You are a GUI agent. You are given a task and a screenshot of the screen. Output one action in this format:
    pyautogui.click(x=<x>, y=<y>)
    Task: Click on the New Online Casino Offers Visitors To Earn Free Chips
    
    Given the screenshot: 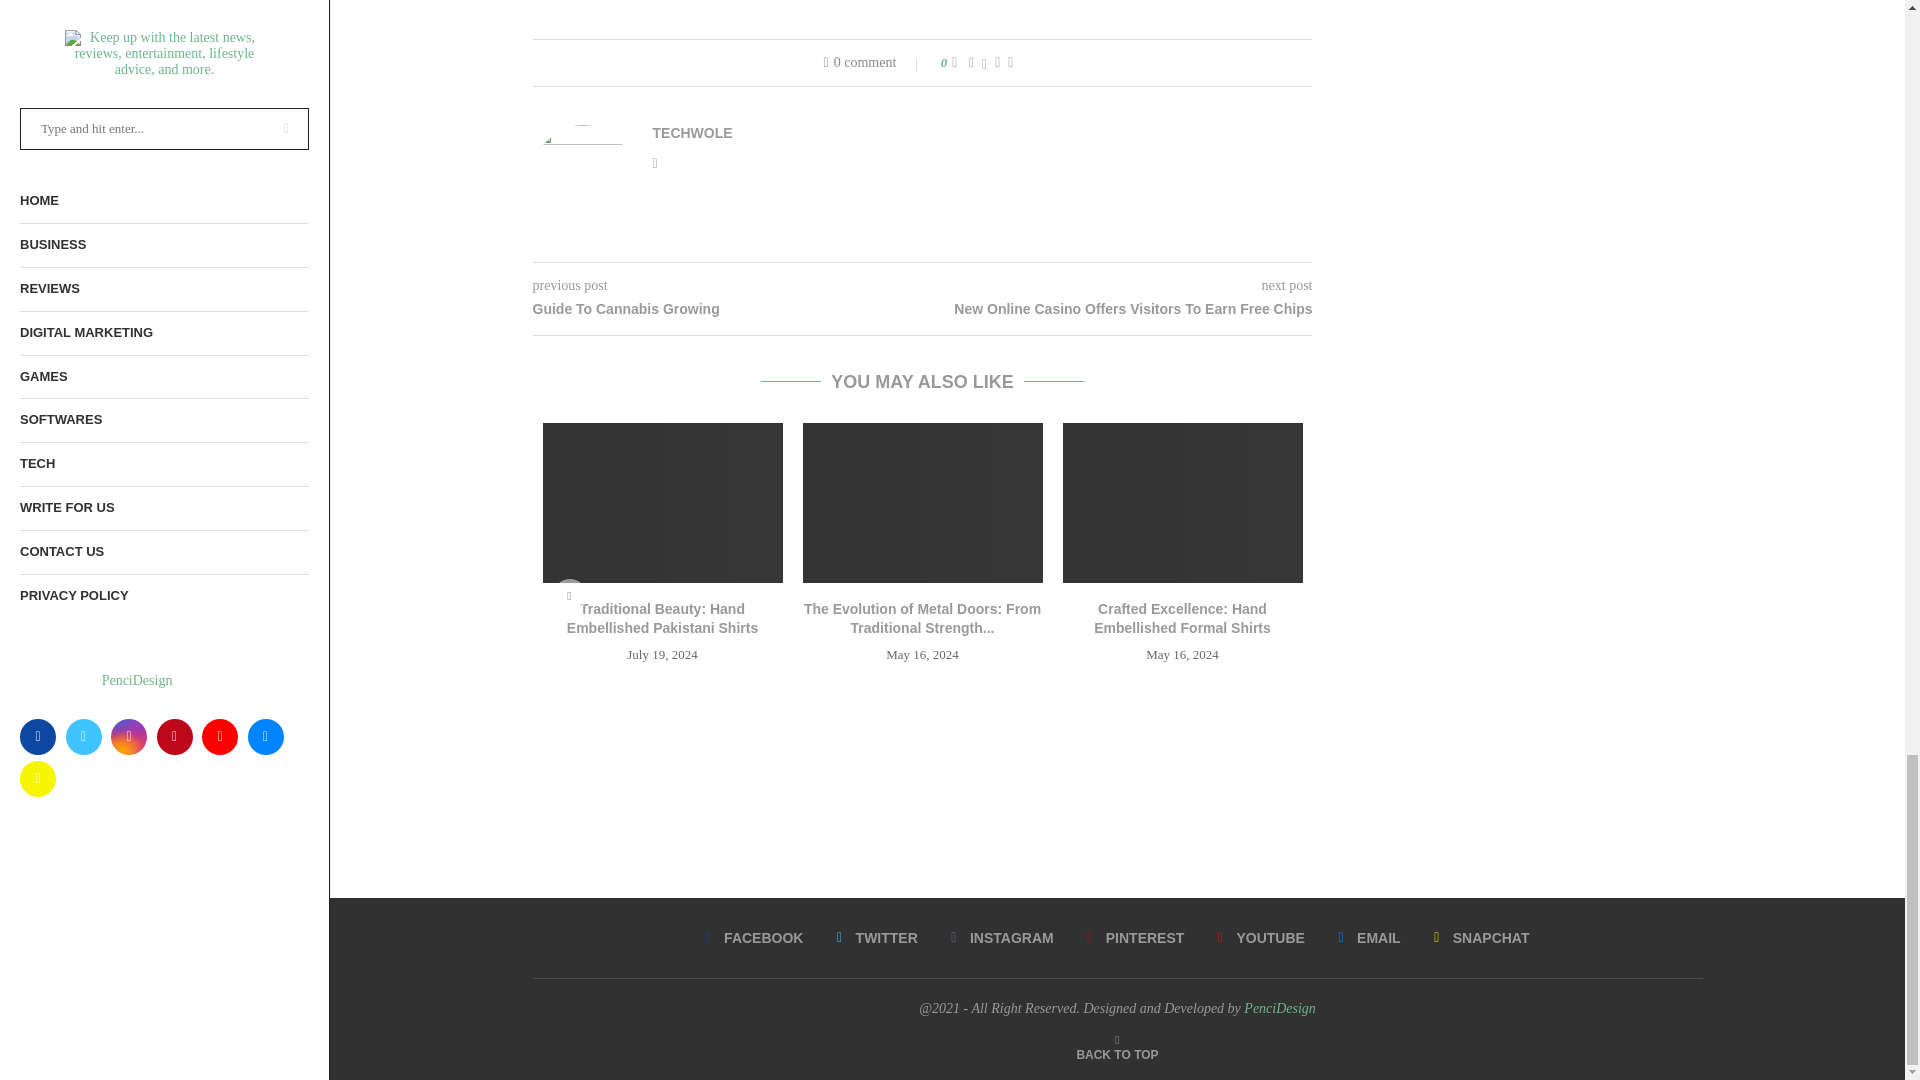 What is the action you would take?
    pyautogui.click(x=1116, y=310)
    